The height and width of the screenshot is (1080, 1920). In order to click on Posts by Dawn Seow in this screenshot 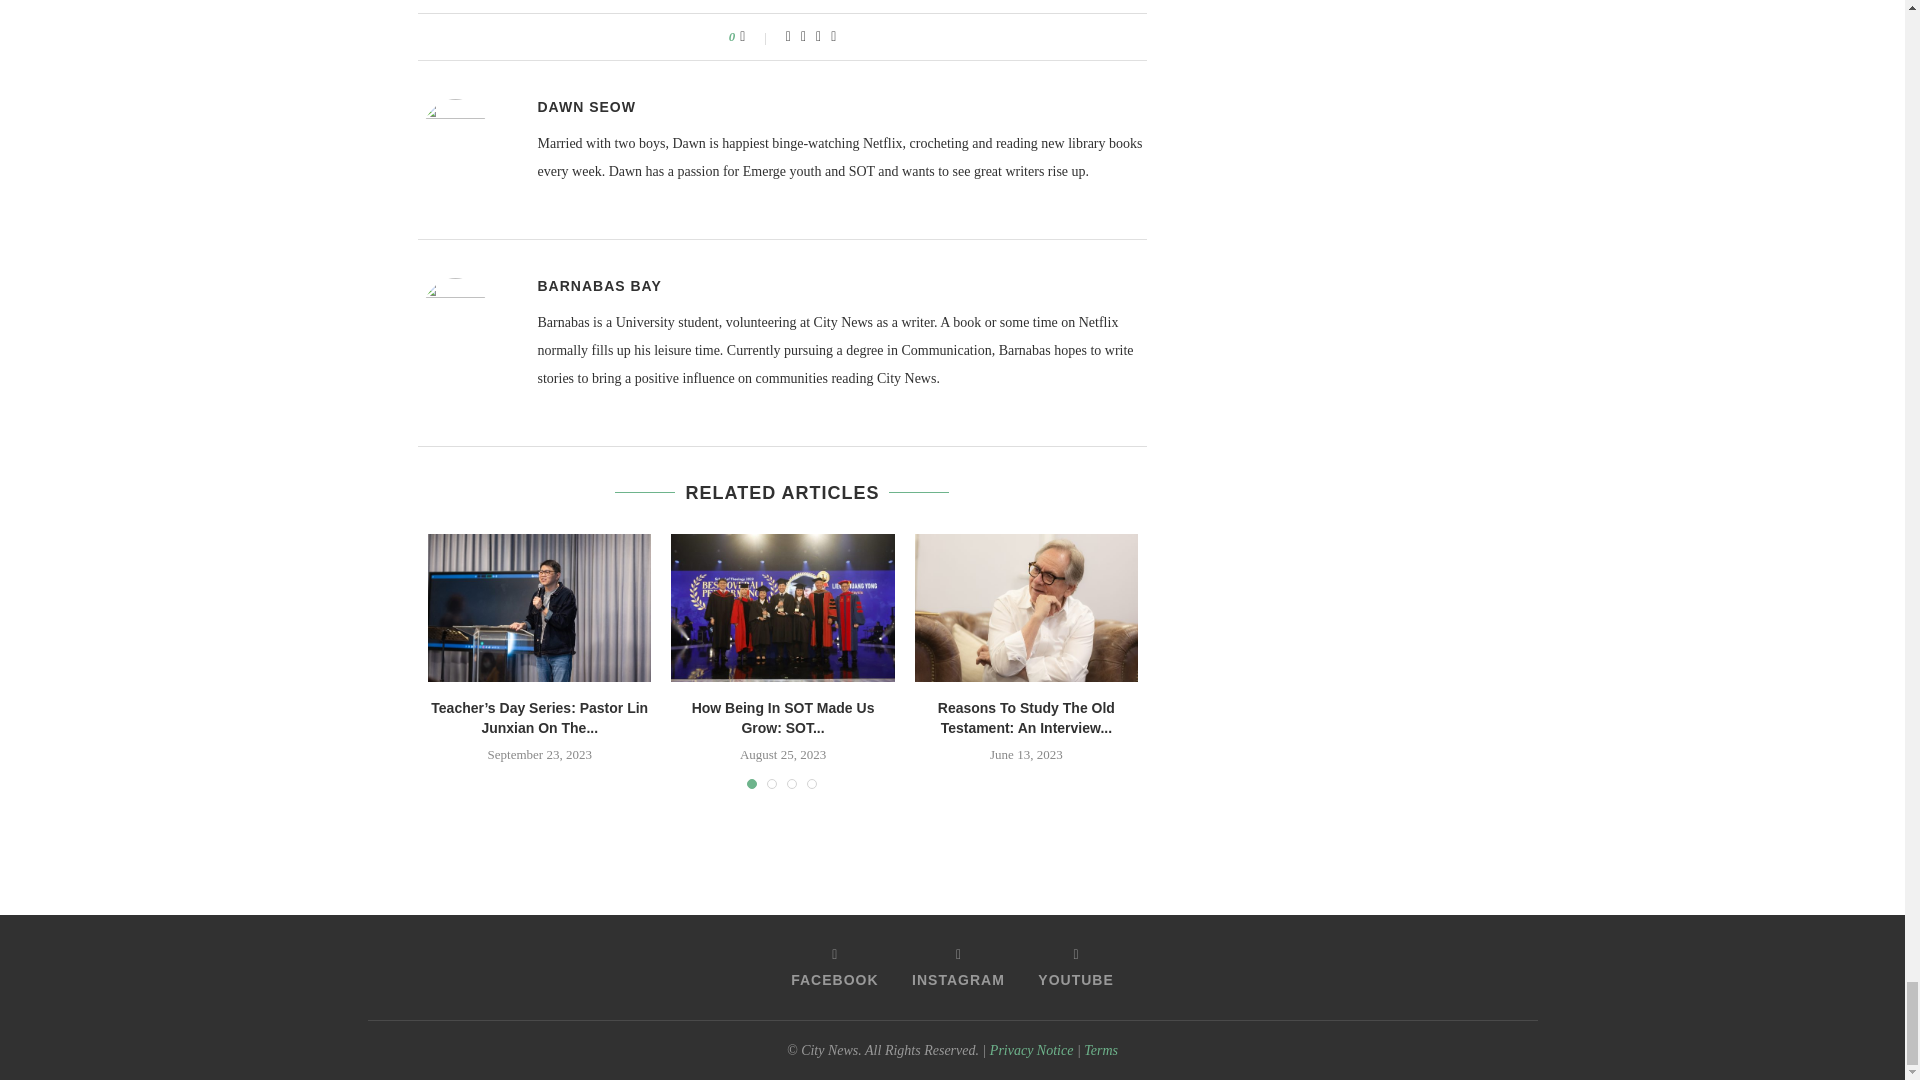, I will do `click(586, 106)`.